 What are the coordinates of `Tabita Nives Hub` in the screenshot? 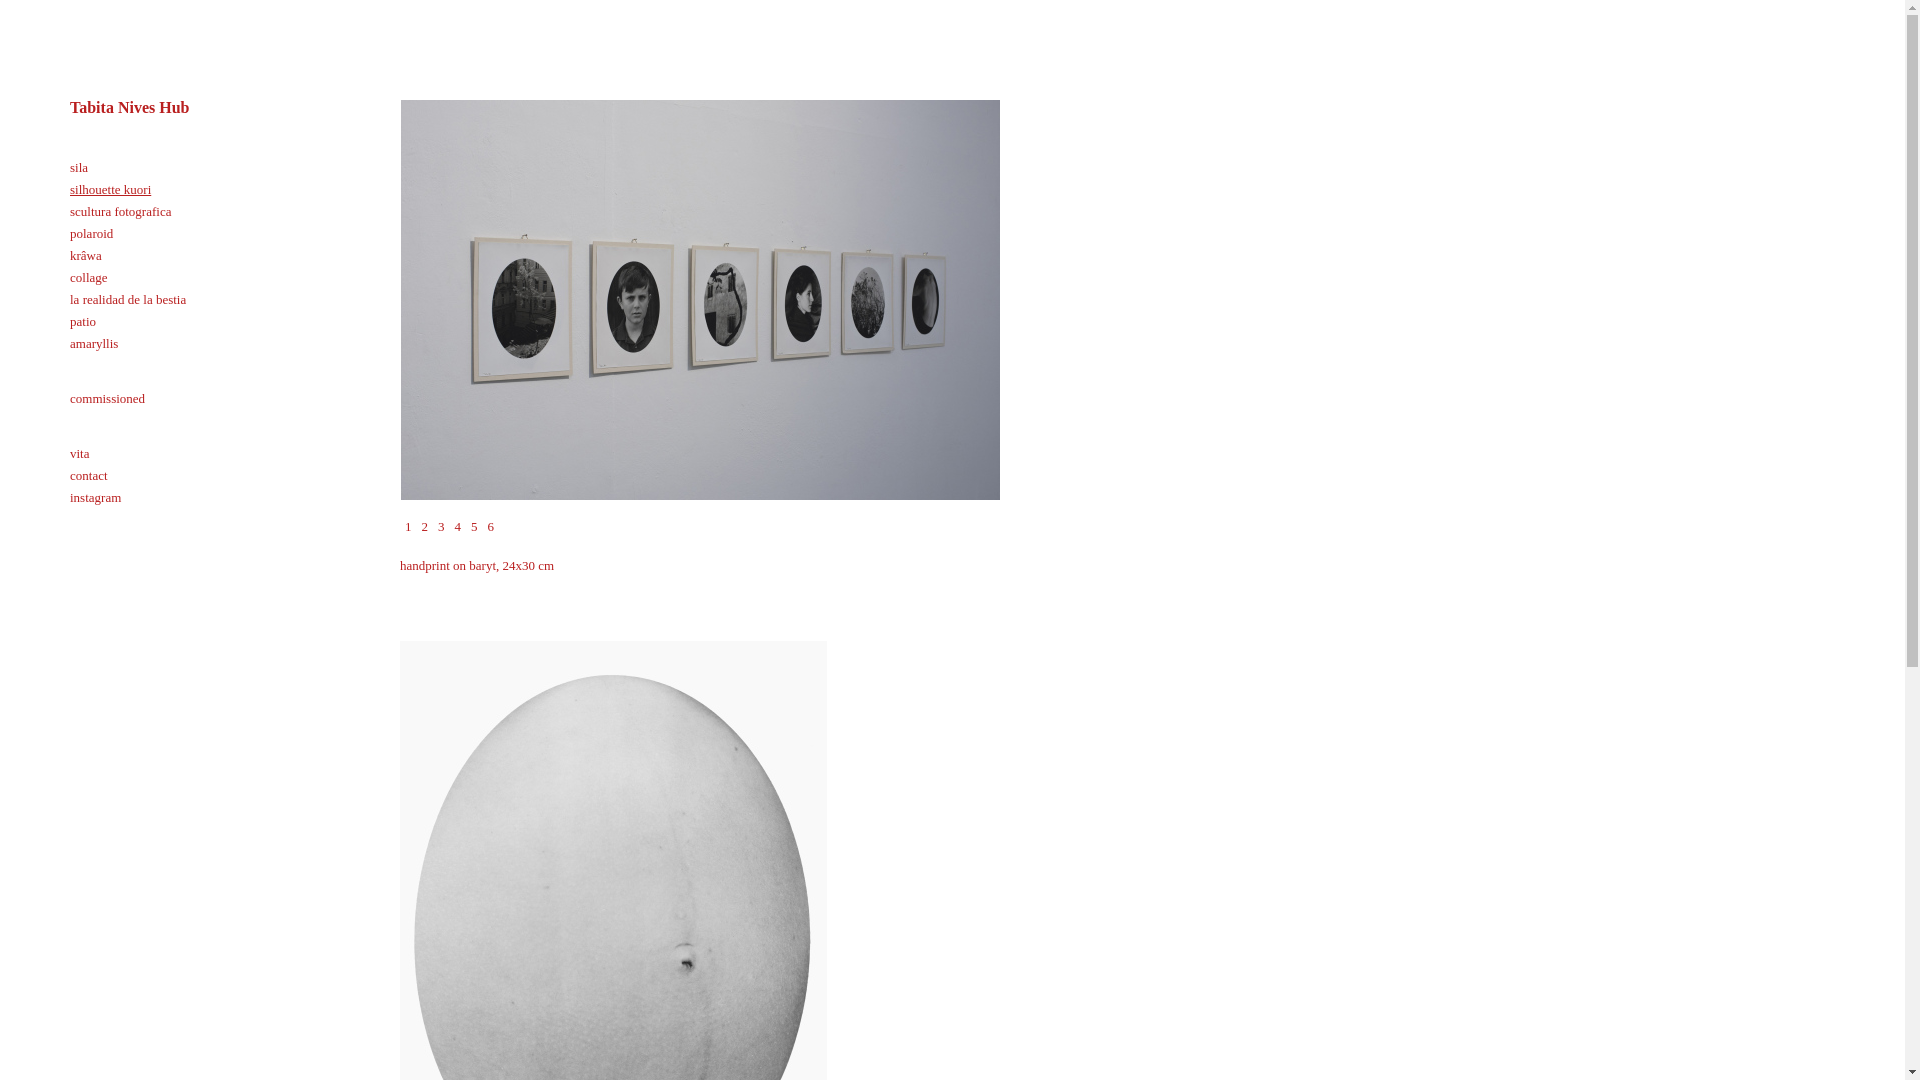 It's located at (128, 107).